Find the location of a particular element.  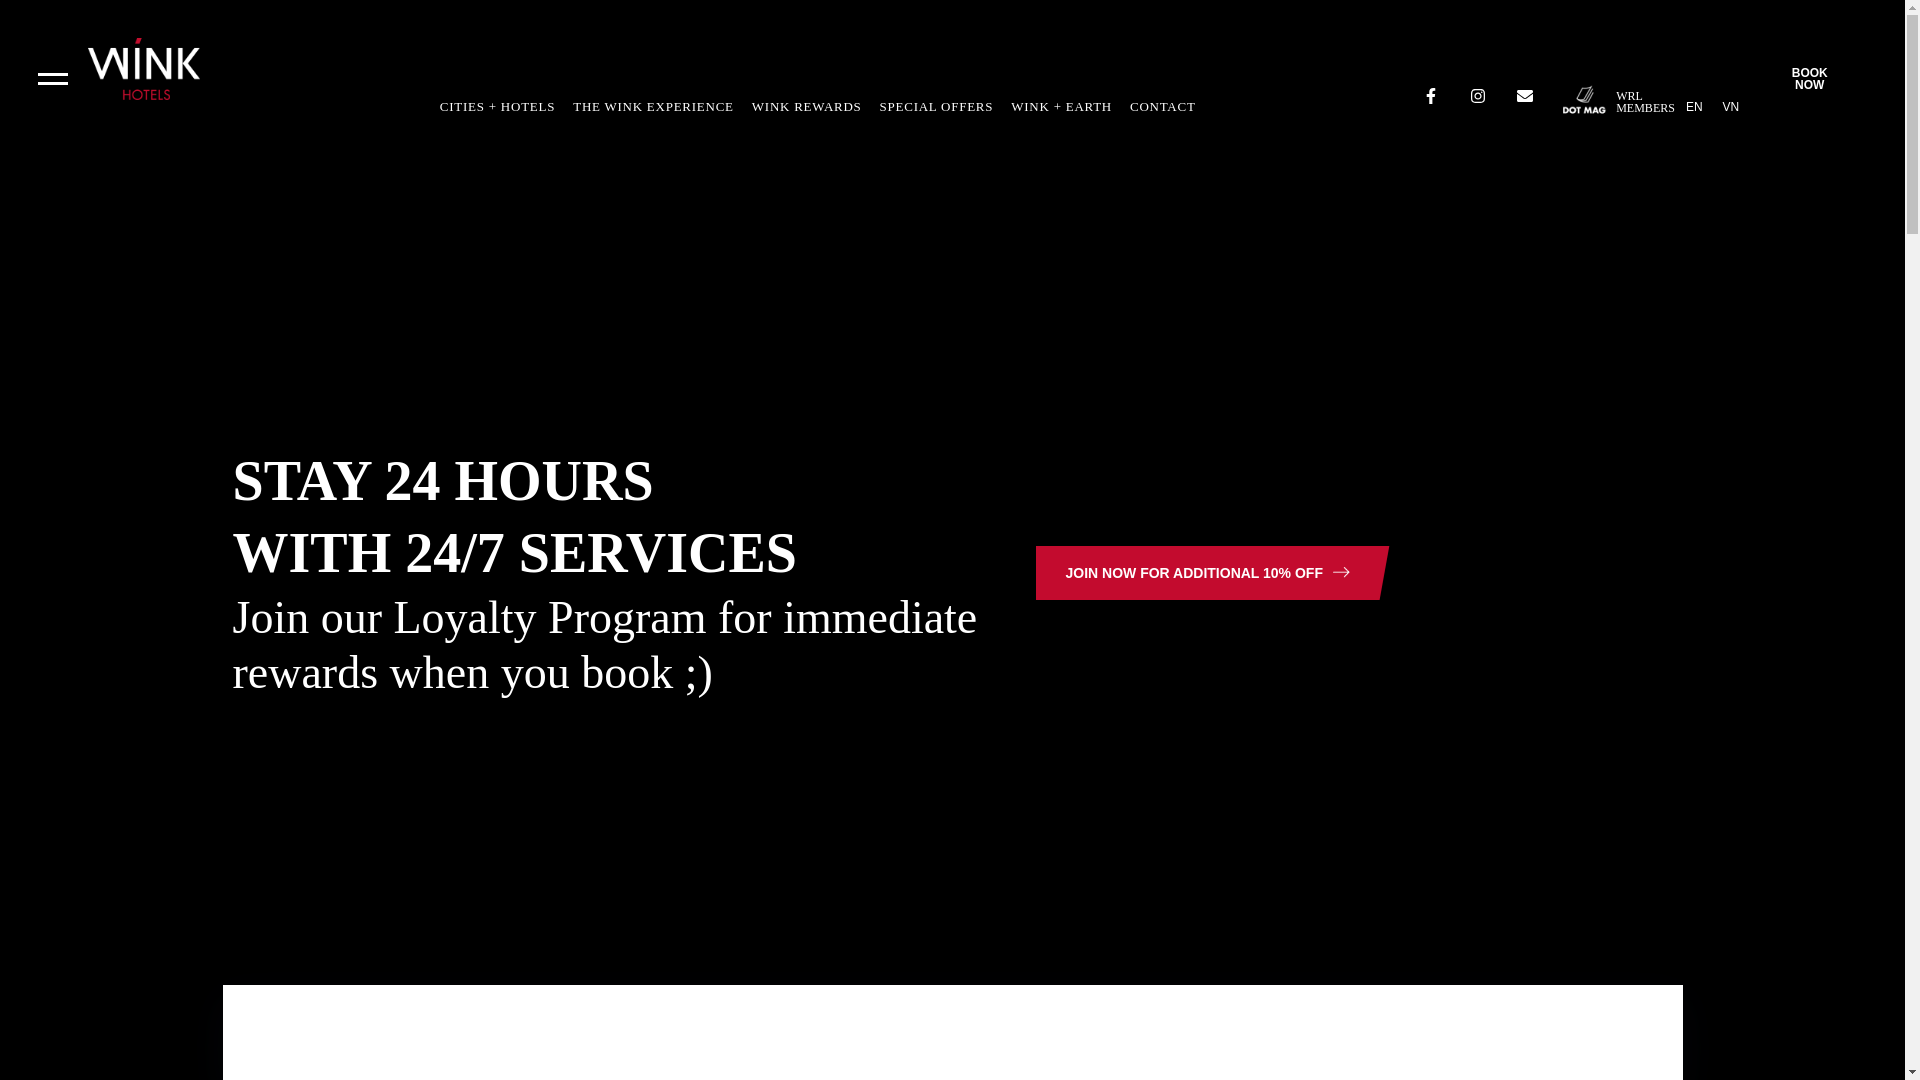

VN is located at coordinates (1730, 106).